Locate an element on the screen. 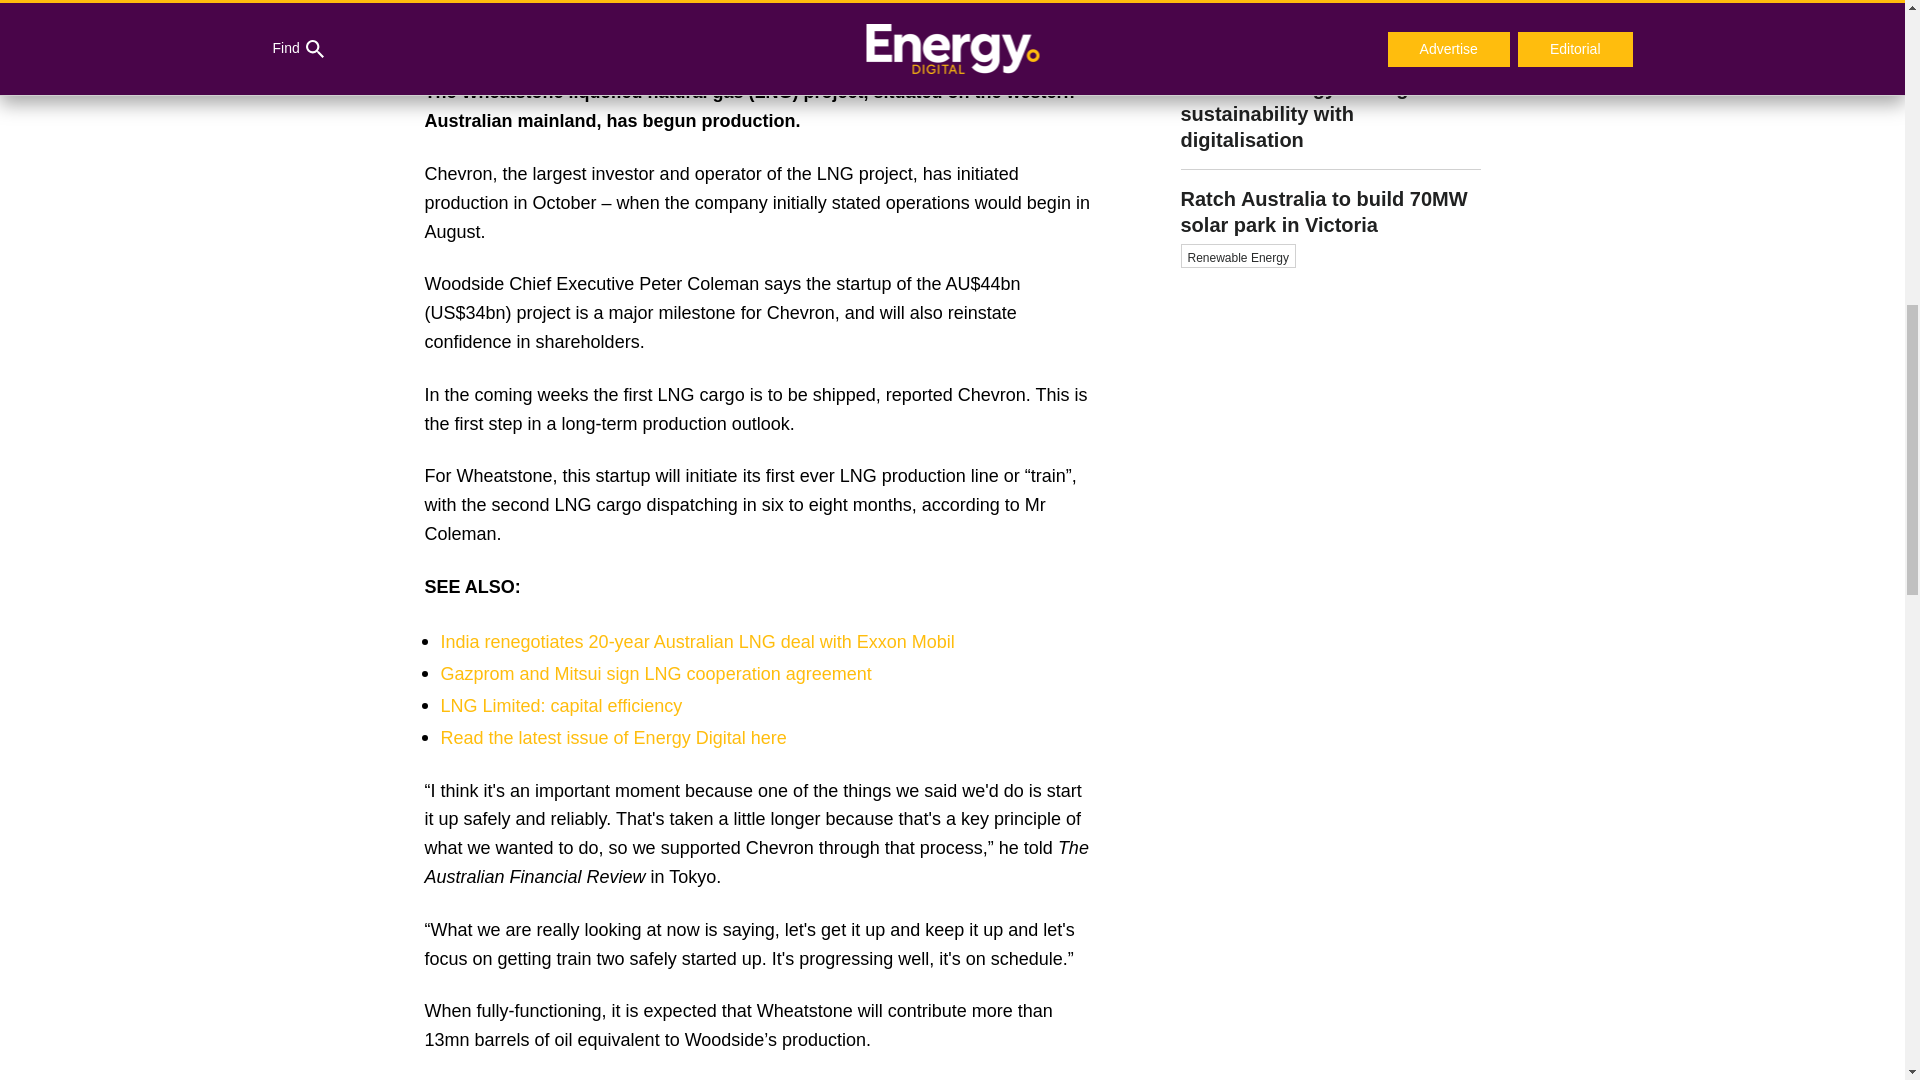  Gazprom and Mitsui sign LNG cooperation agreement is located at coordinates (655, 674).